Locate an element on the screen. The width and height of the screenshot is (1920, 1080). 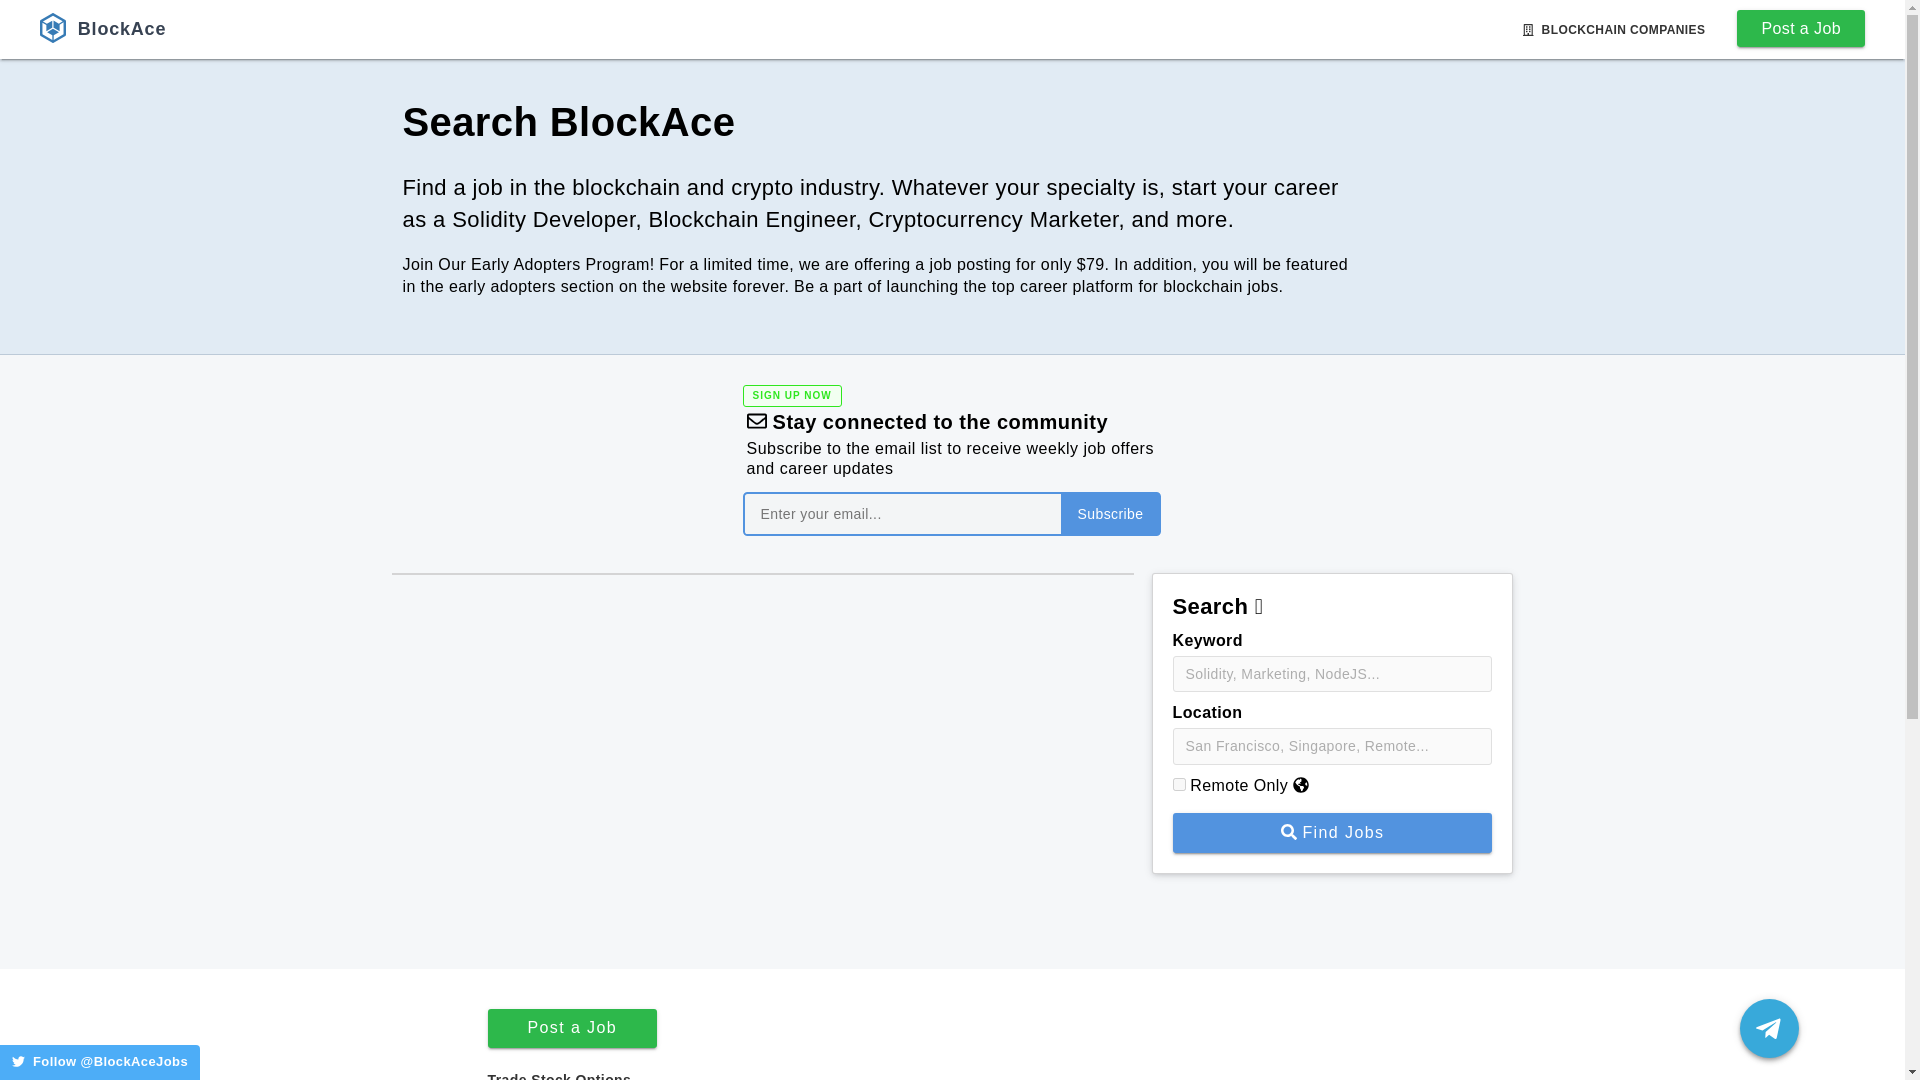
Find Jobs is located at coordinates (1331, 833).